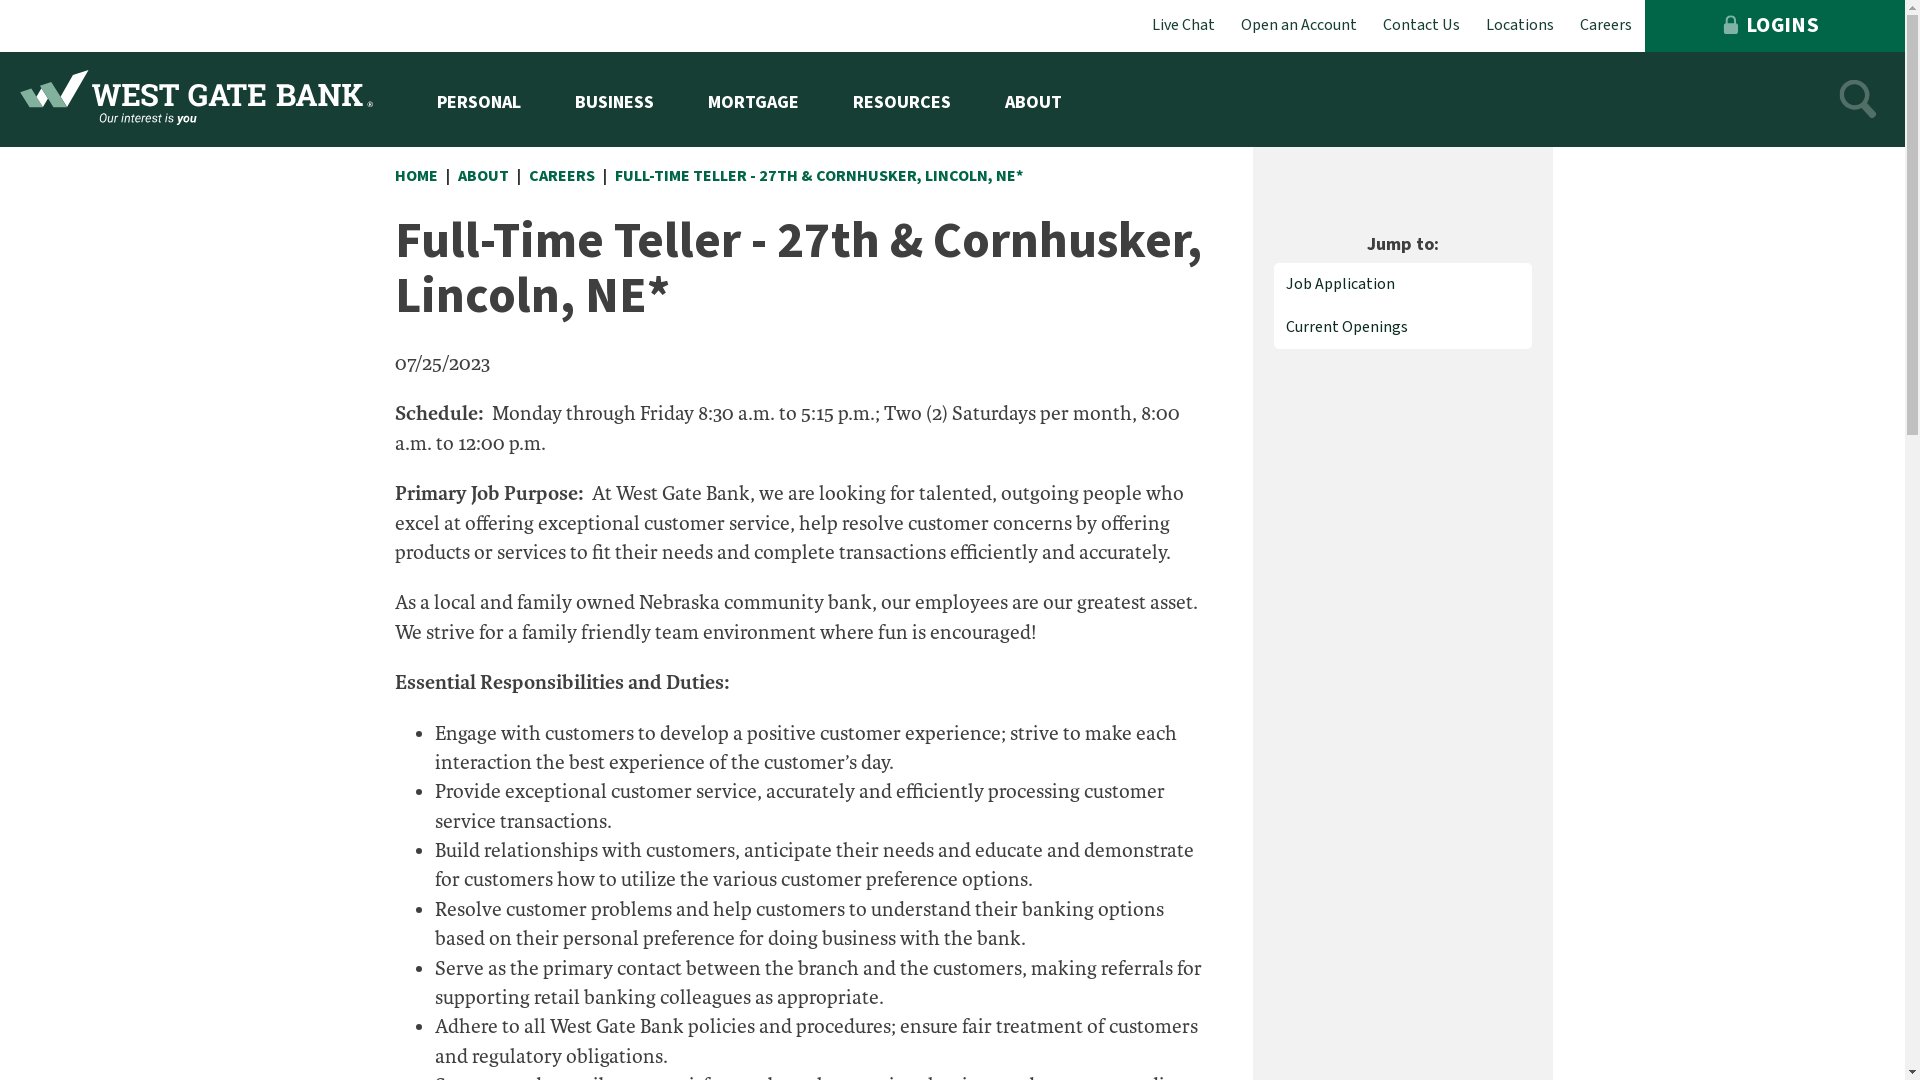  What do you see at coordinates (1422, 26) in the screenshot?
I see `Contact Us` at bounding box center [1422, 26].